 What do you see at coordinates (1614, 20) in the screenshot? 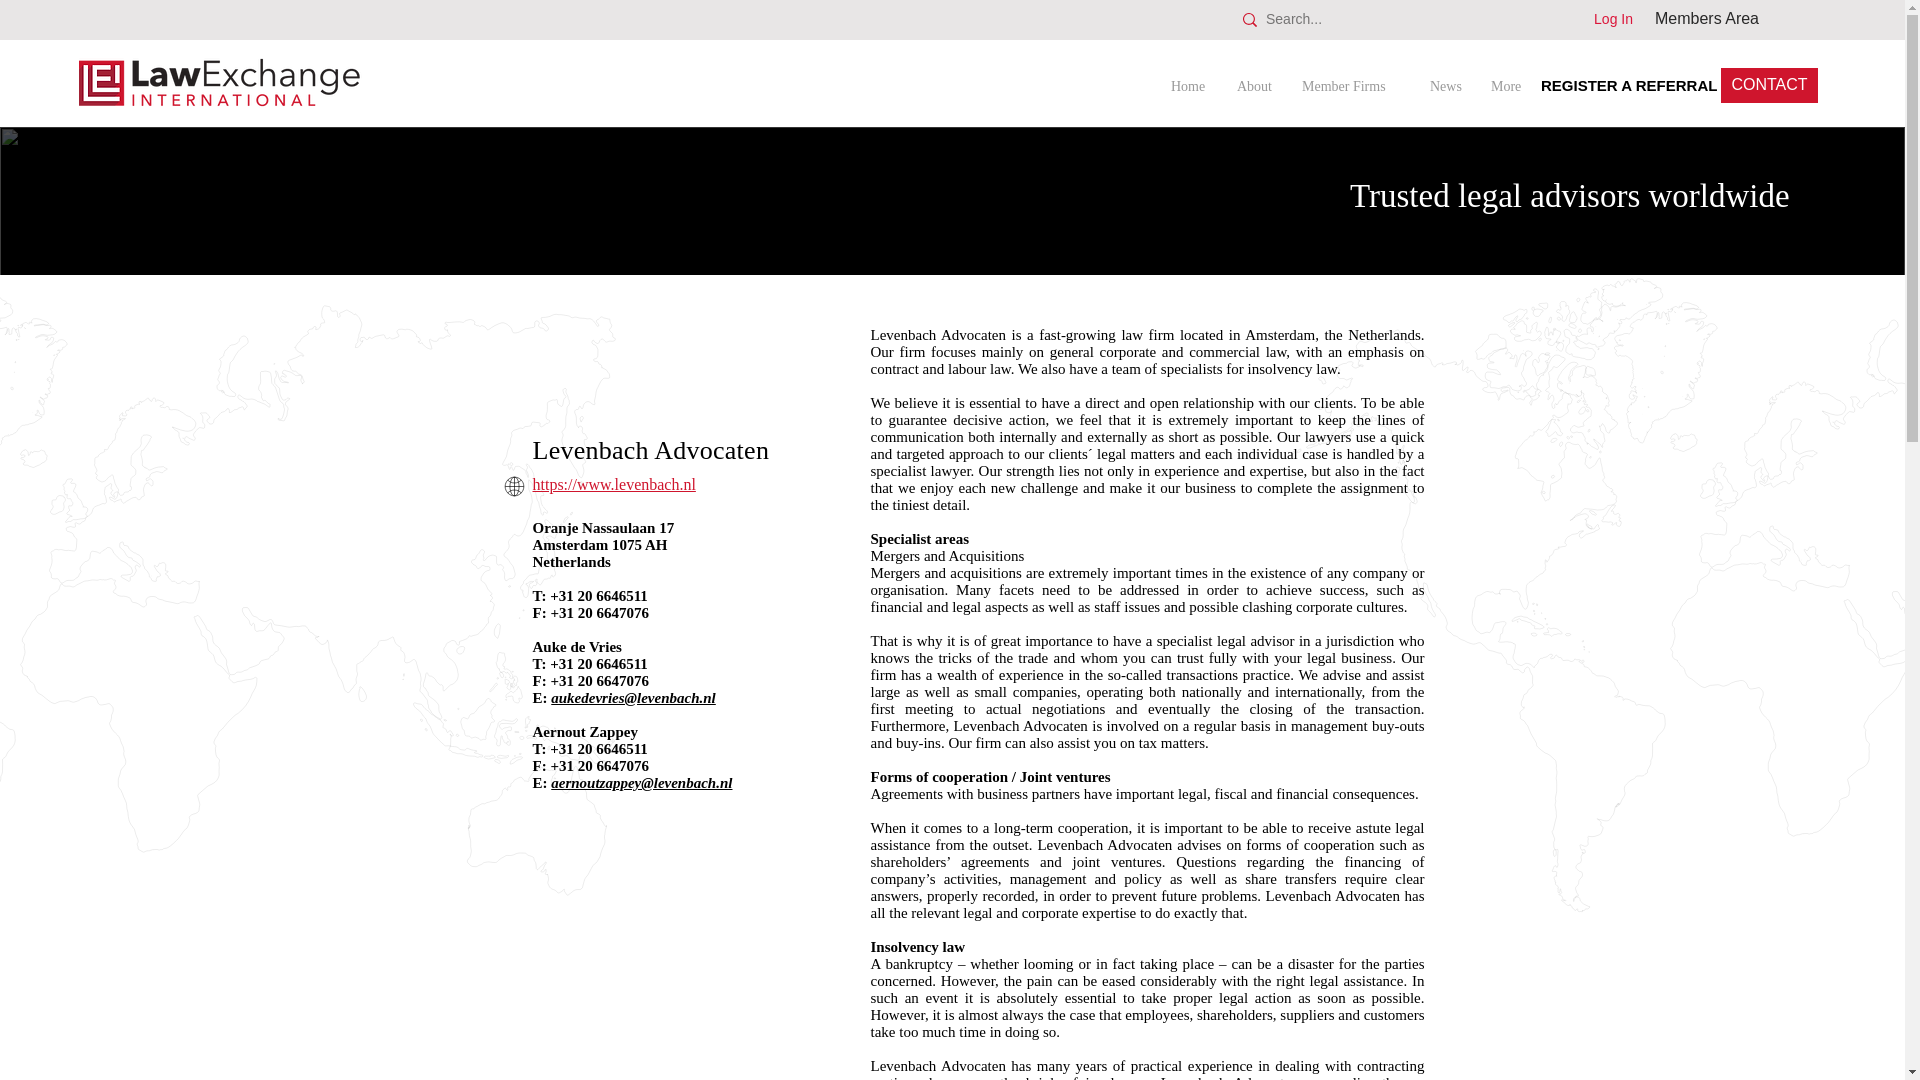
I see `Log In` at bounding box center [1614, 20].